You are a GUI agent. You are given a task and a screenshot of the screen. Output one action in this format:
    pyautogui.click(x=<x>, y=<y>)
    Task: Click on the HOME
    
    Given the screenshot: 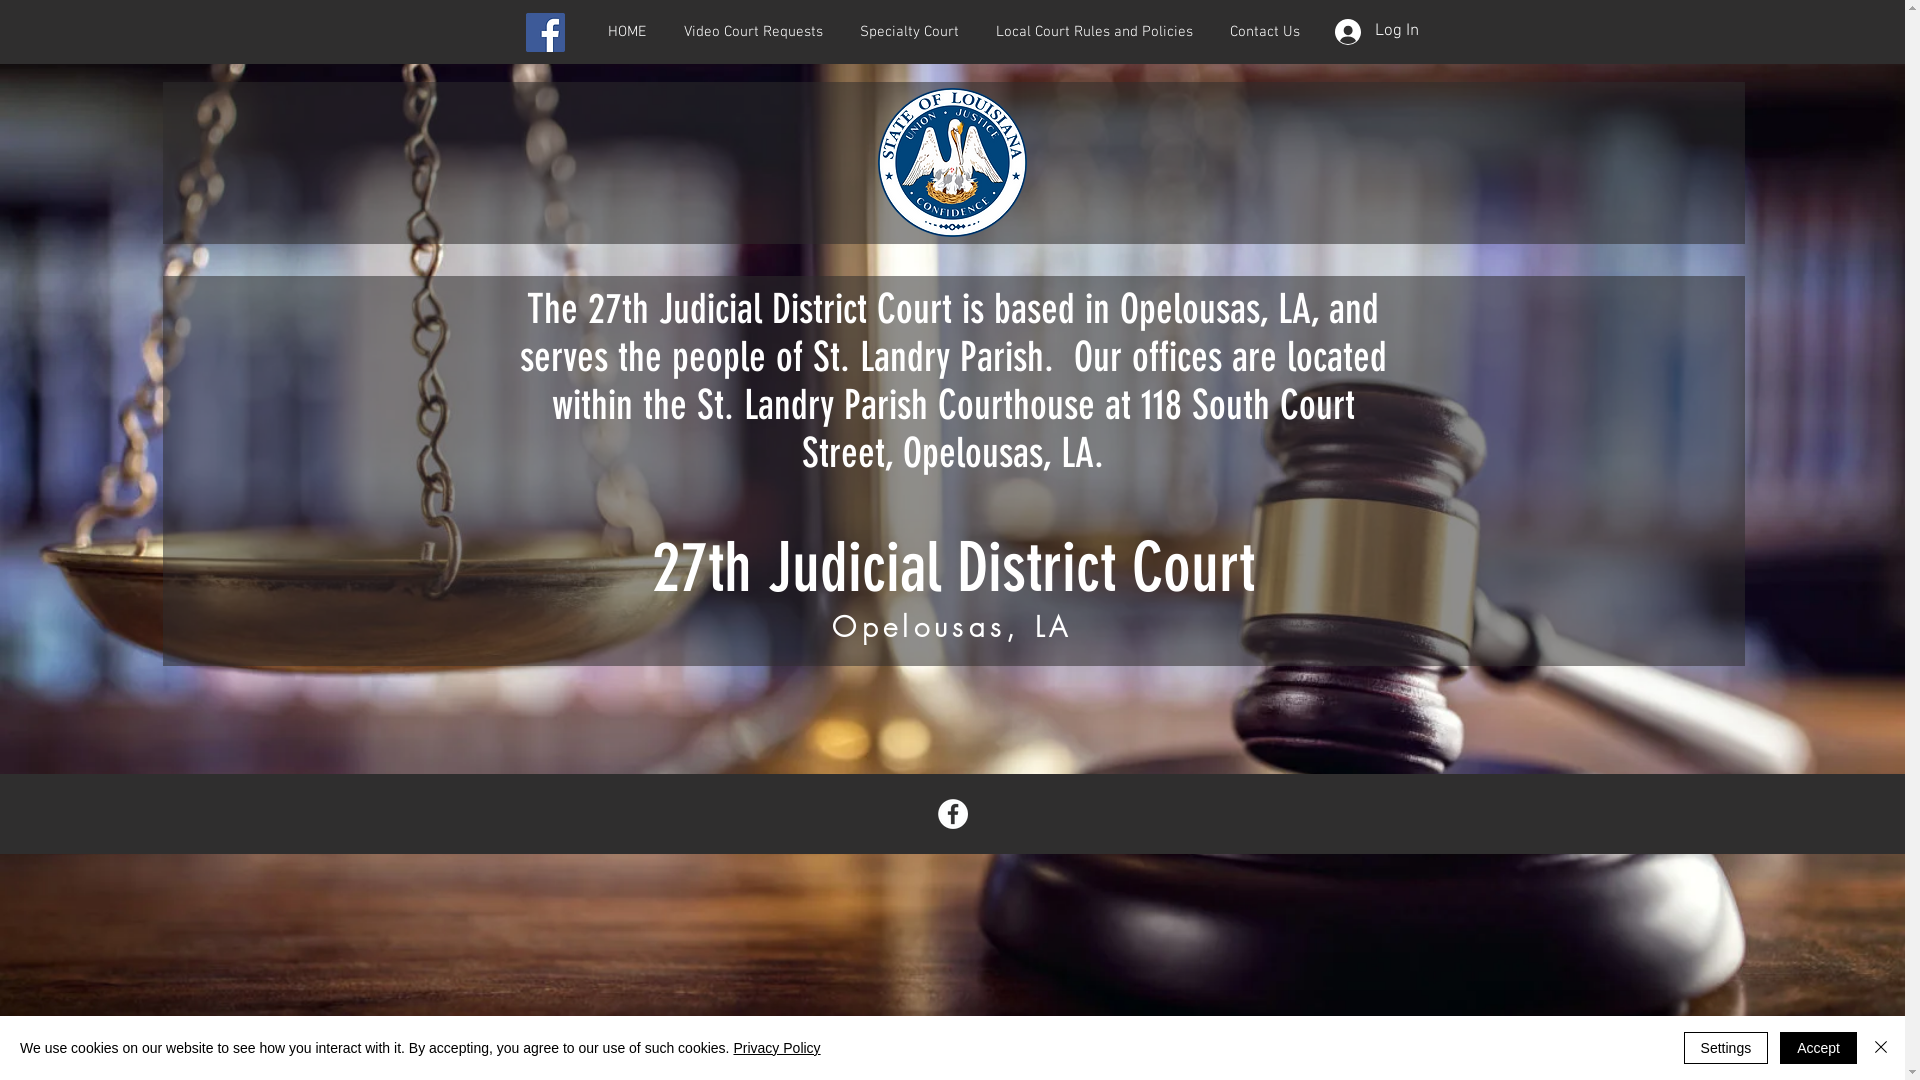 What is the action you would take?
    pyautogui.click(x=626, y=32)
    